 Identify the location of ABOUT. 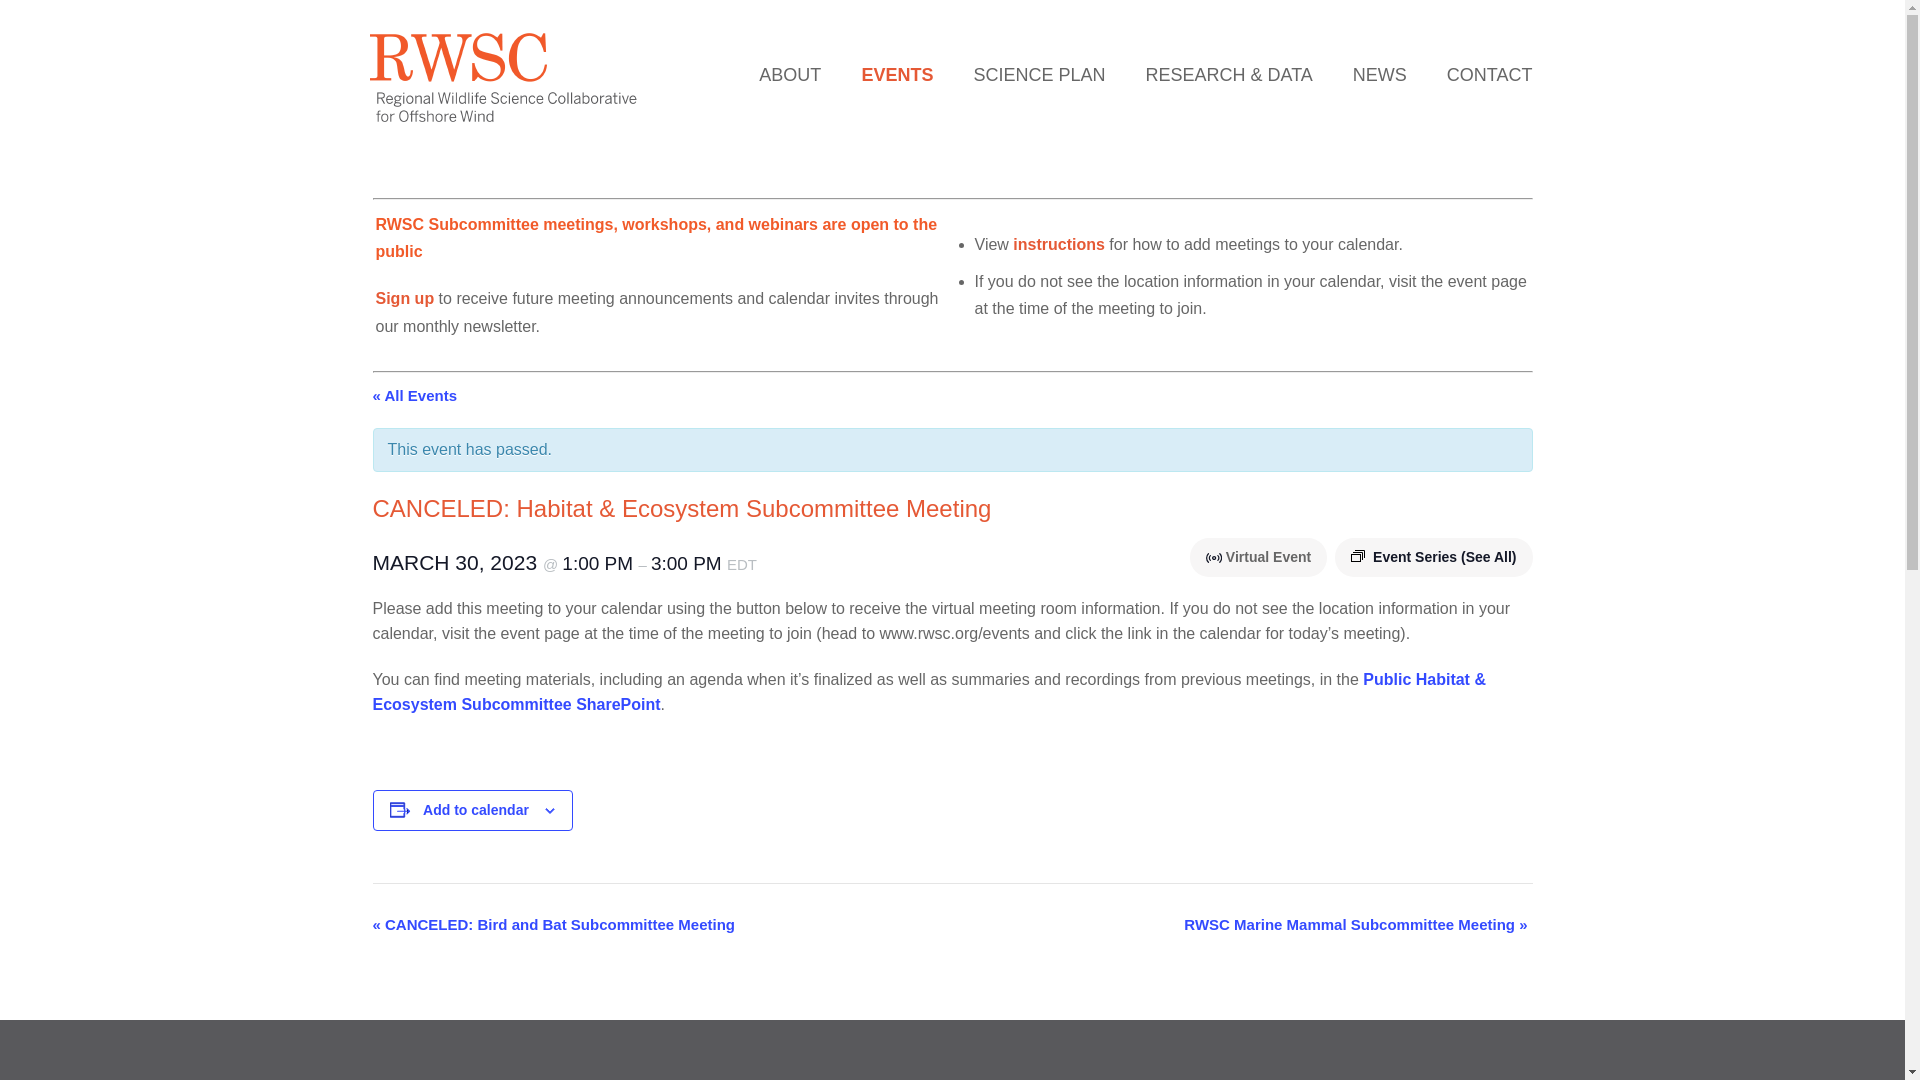
(790, 74).